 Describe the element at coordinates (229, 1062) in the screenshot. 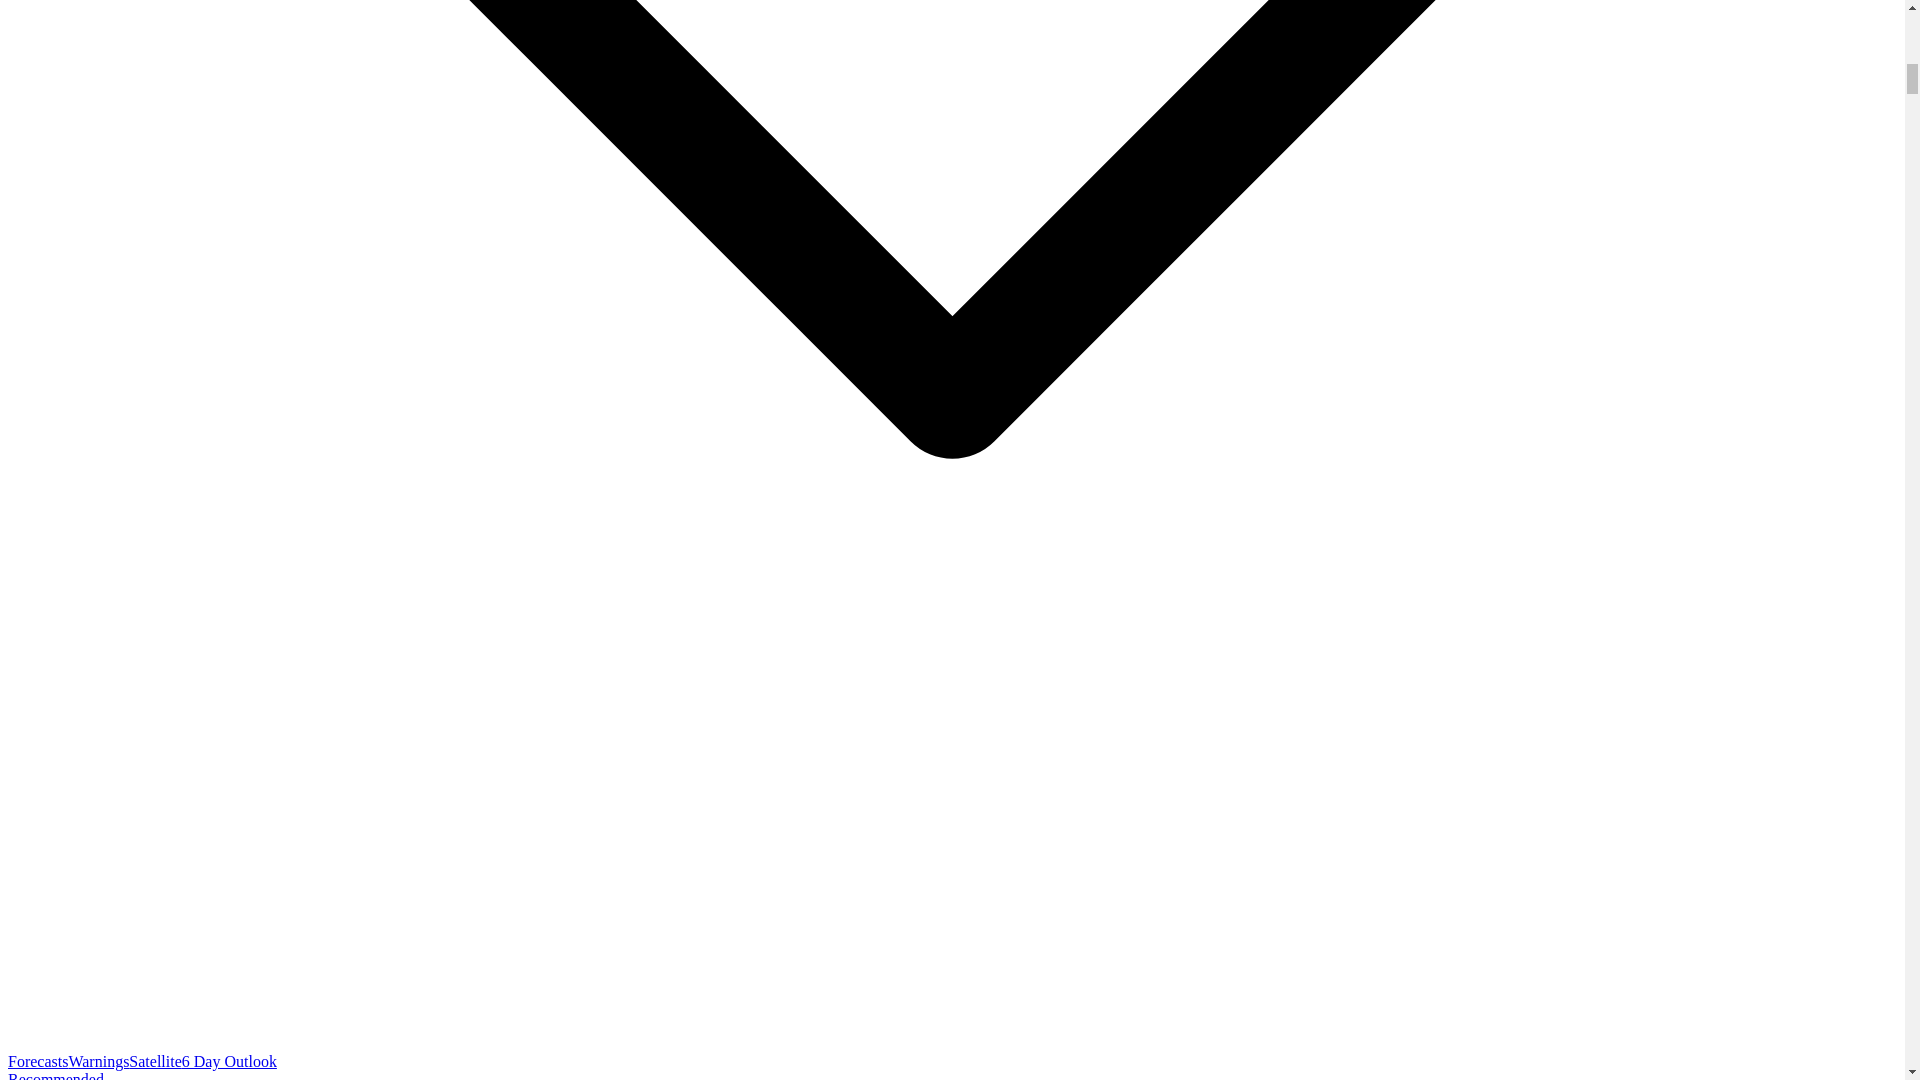

I see `6 Day Outlook` at that location.